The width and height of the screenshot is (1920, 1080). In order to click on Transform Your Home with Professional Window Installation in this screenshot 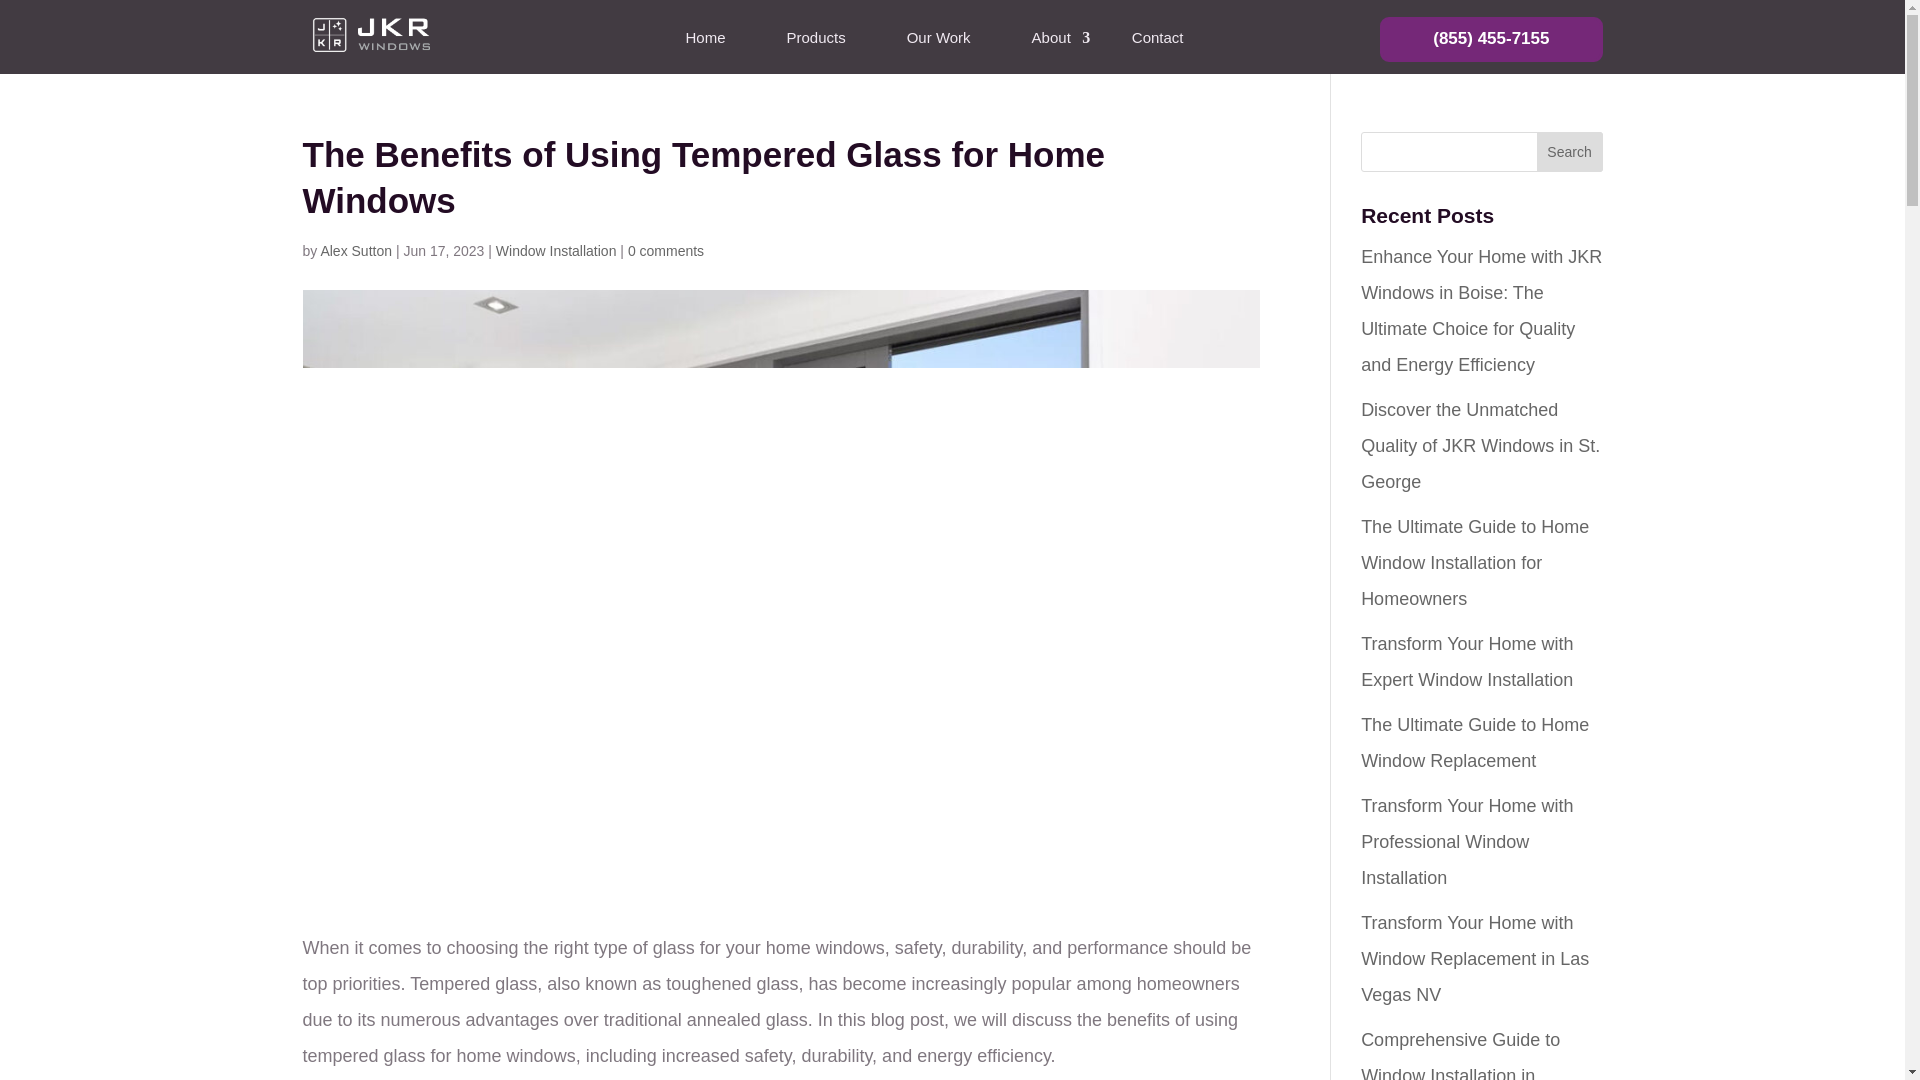, I will do `click(1466, 841)`.